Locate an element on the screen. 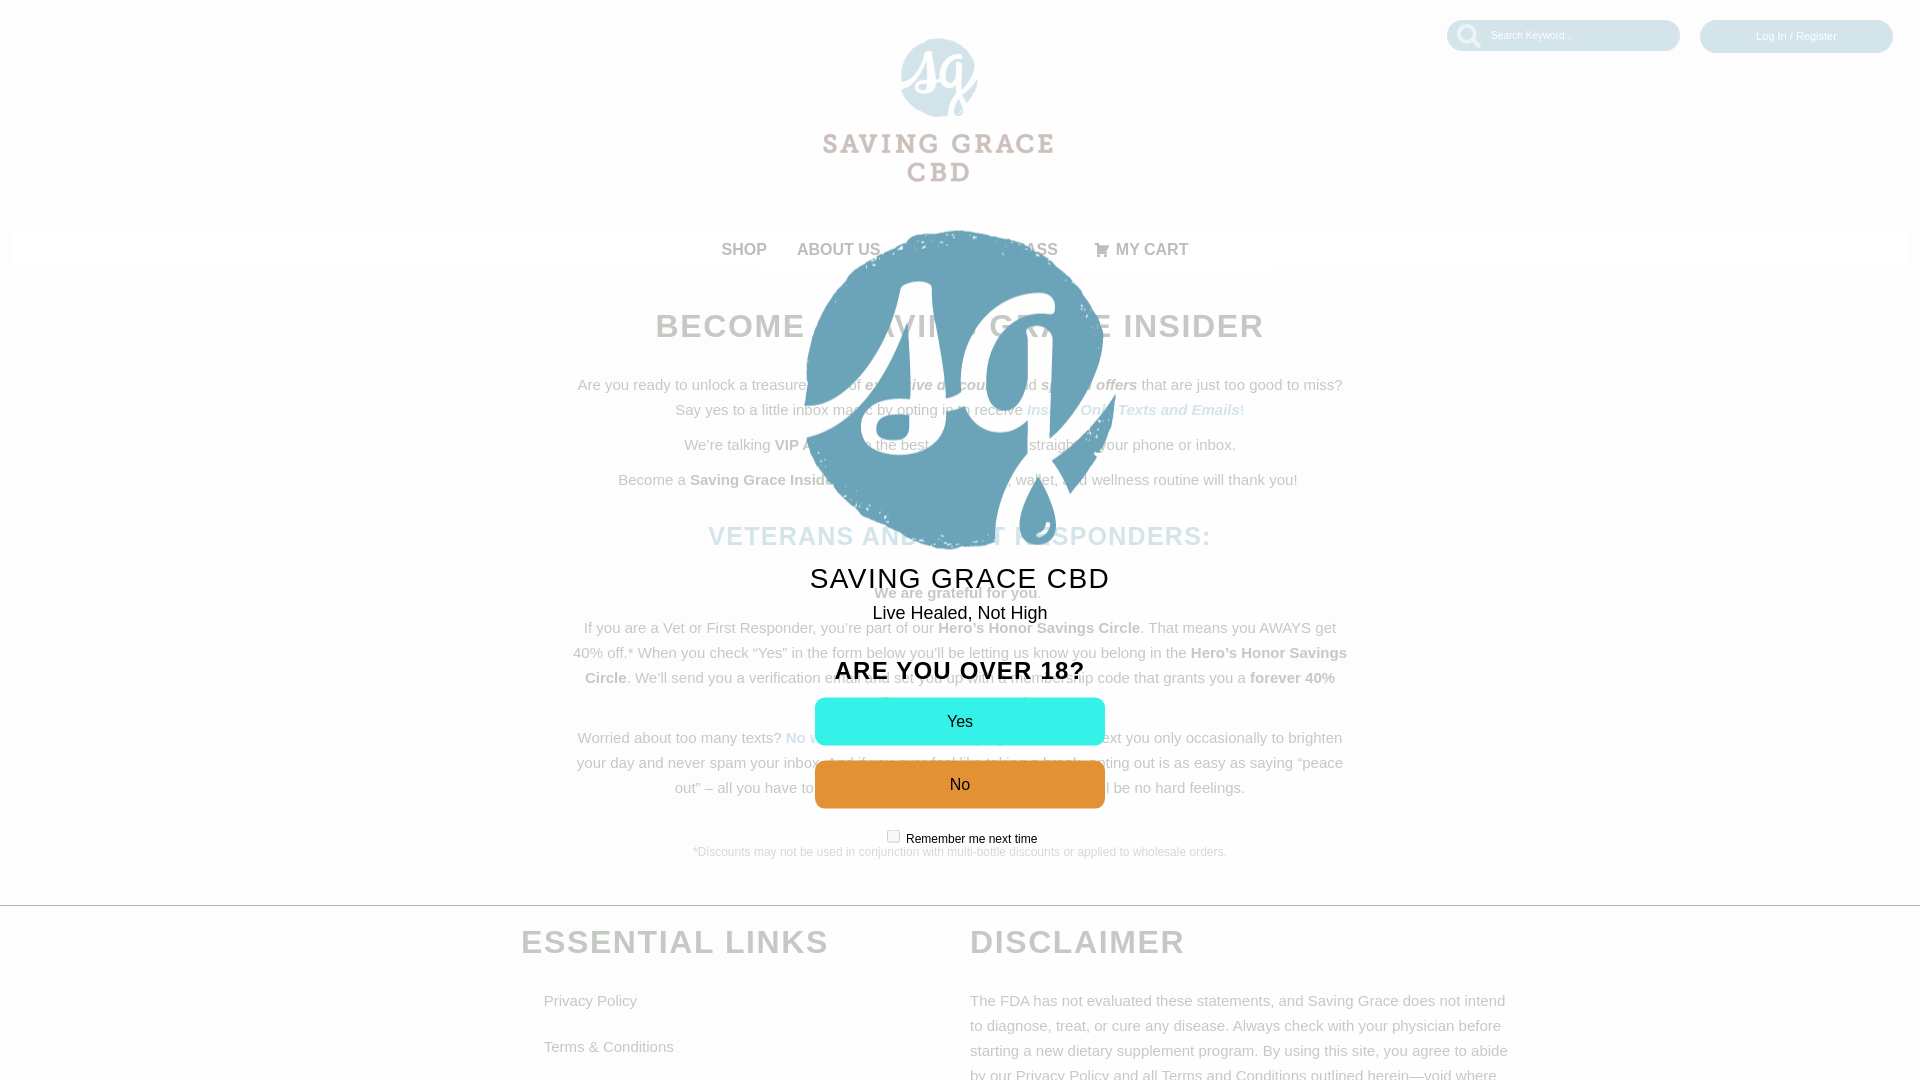 Image resolution: width=1920 pixels, height=1080 pixels. CANNA COMPASS is located at coordinates (990, 250).